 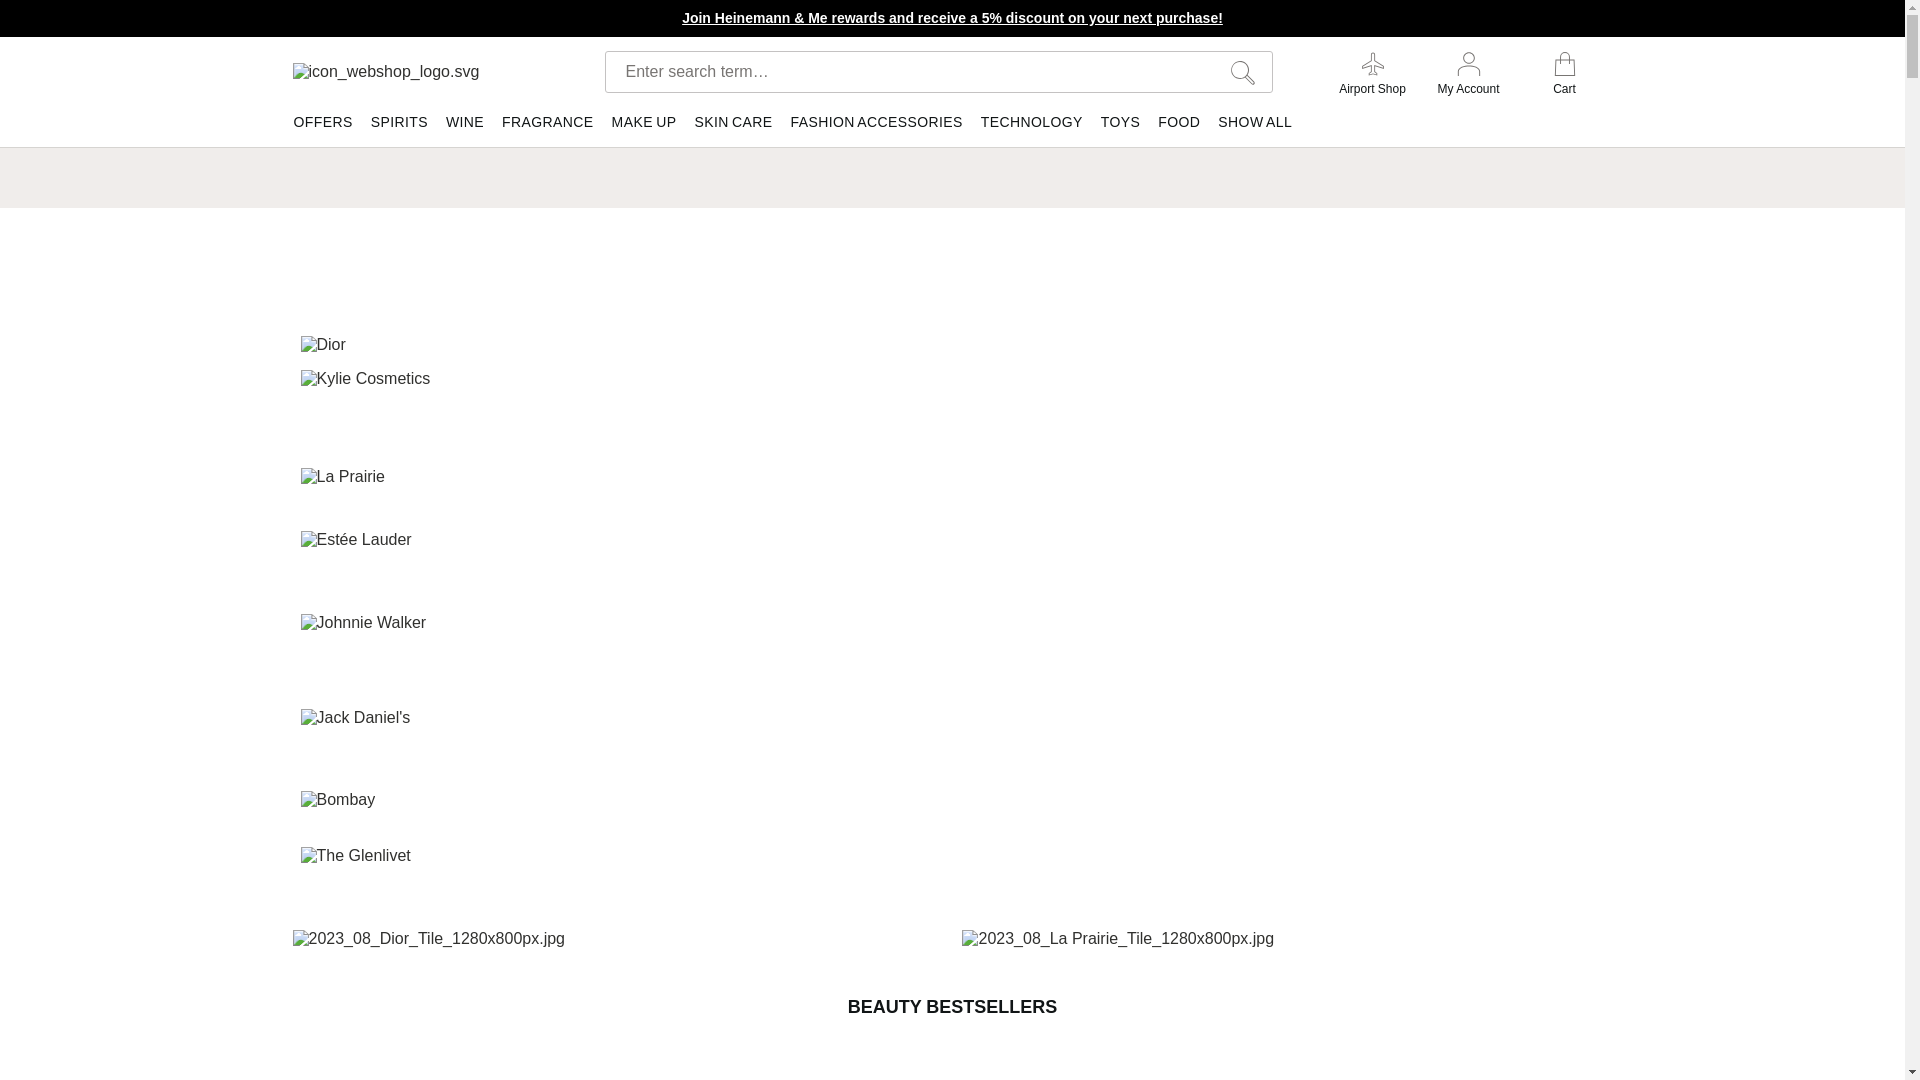 What do you see at coordinates (644, 127) in the screenshot?
I see `MAKE UP` at bounding box center [644, 127].